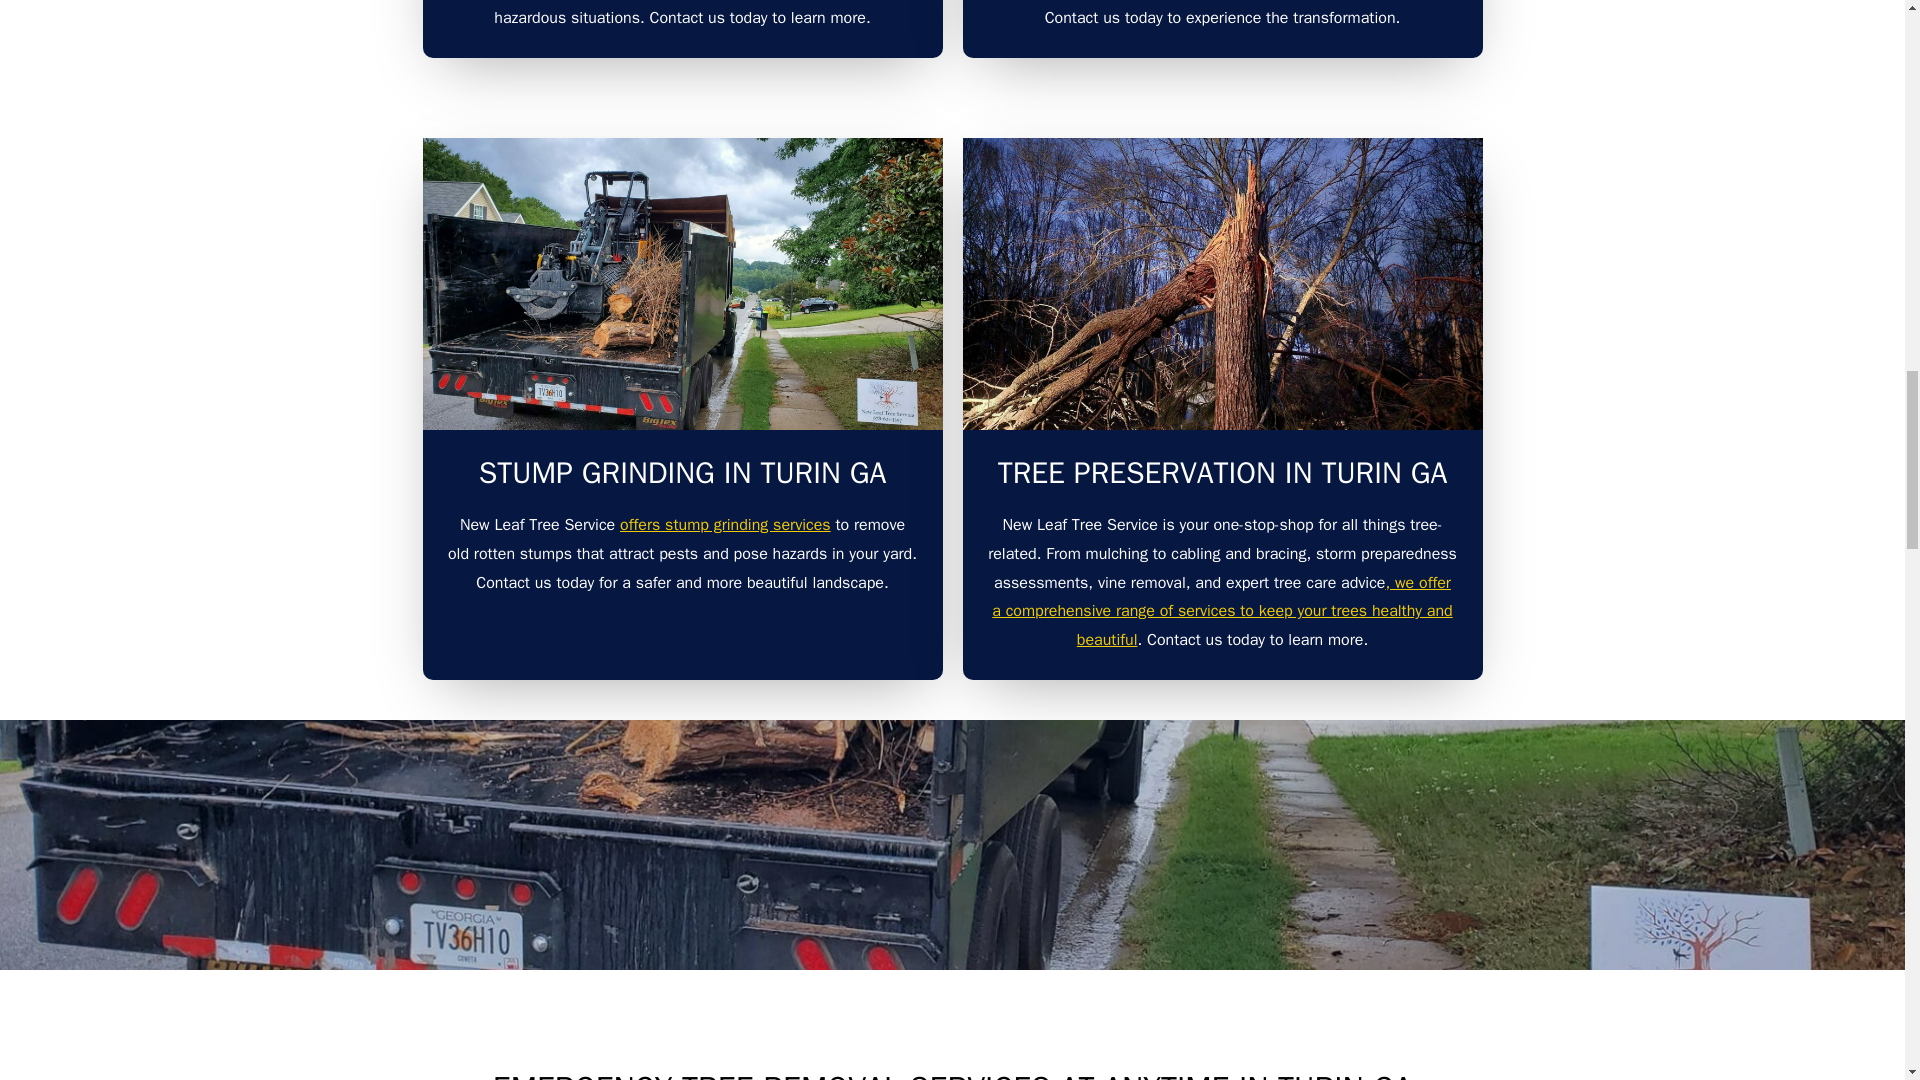 The image size is (1920, 1080). What do you see at coordinates (726, 524) in the screenshot?
I see `offers stump grinding services` at bounding box center [726, 524].